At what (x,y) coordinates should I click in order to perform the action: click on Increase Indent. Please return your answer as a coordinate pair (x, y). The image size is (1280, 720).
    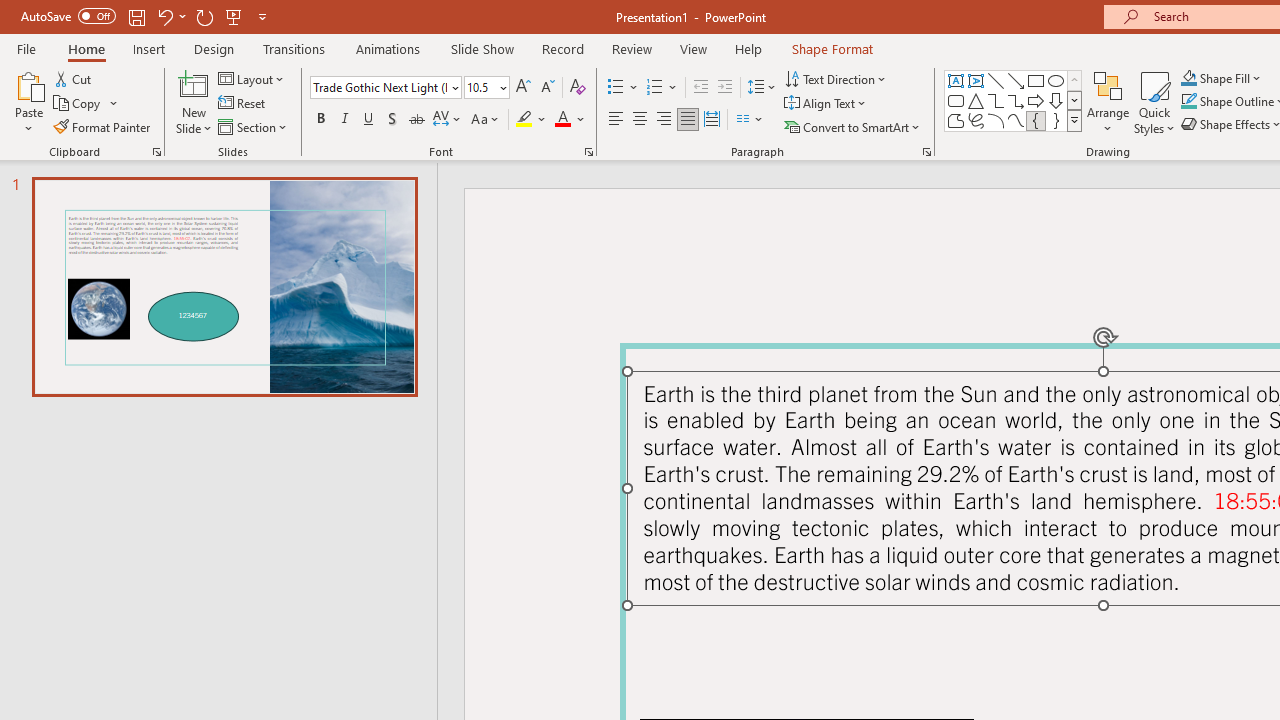
    Looking at the image, I should click on (725, 88).